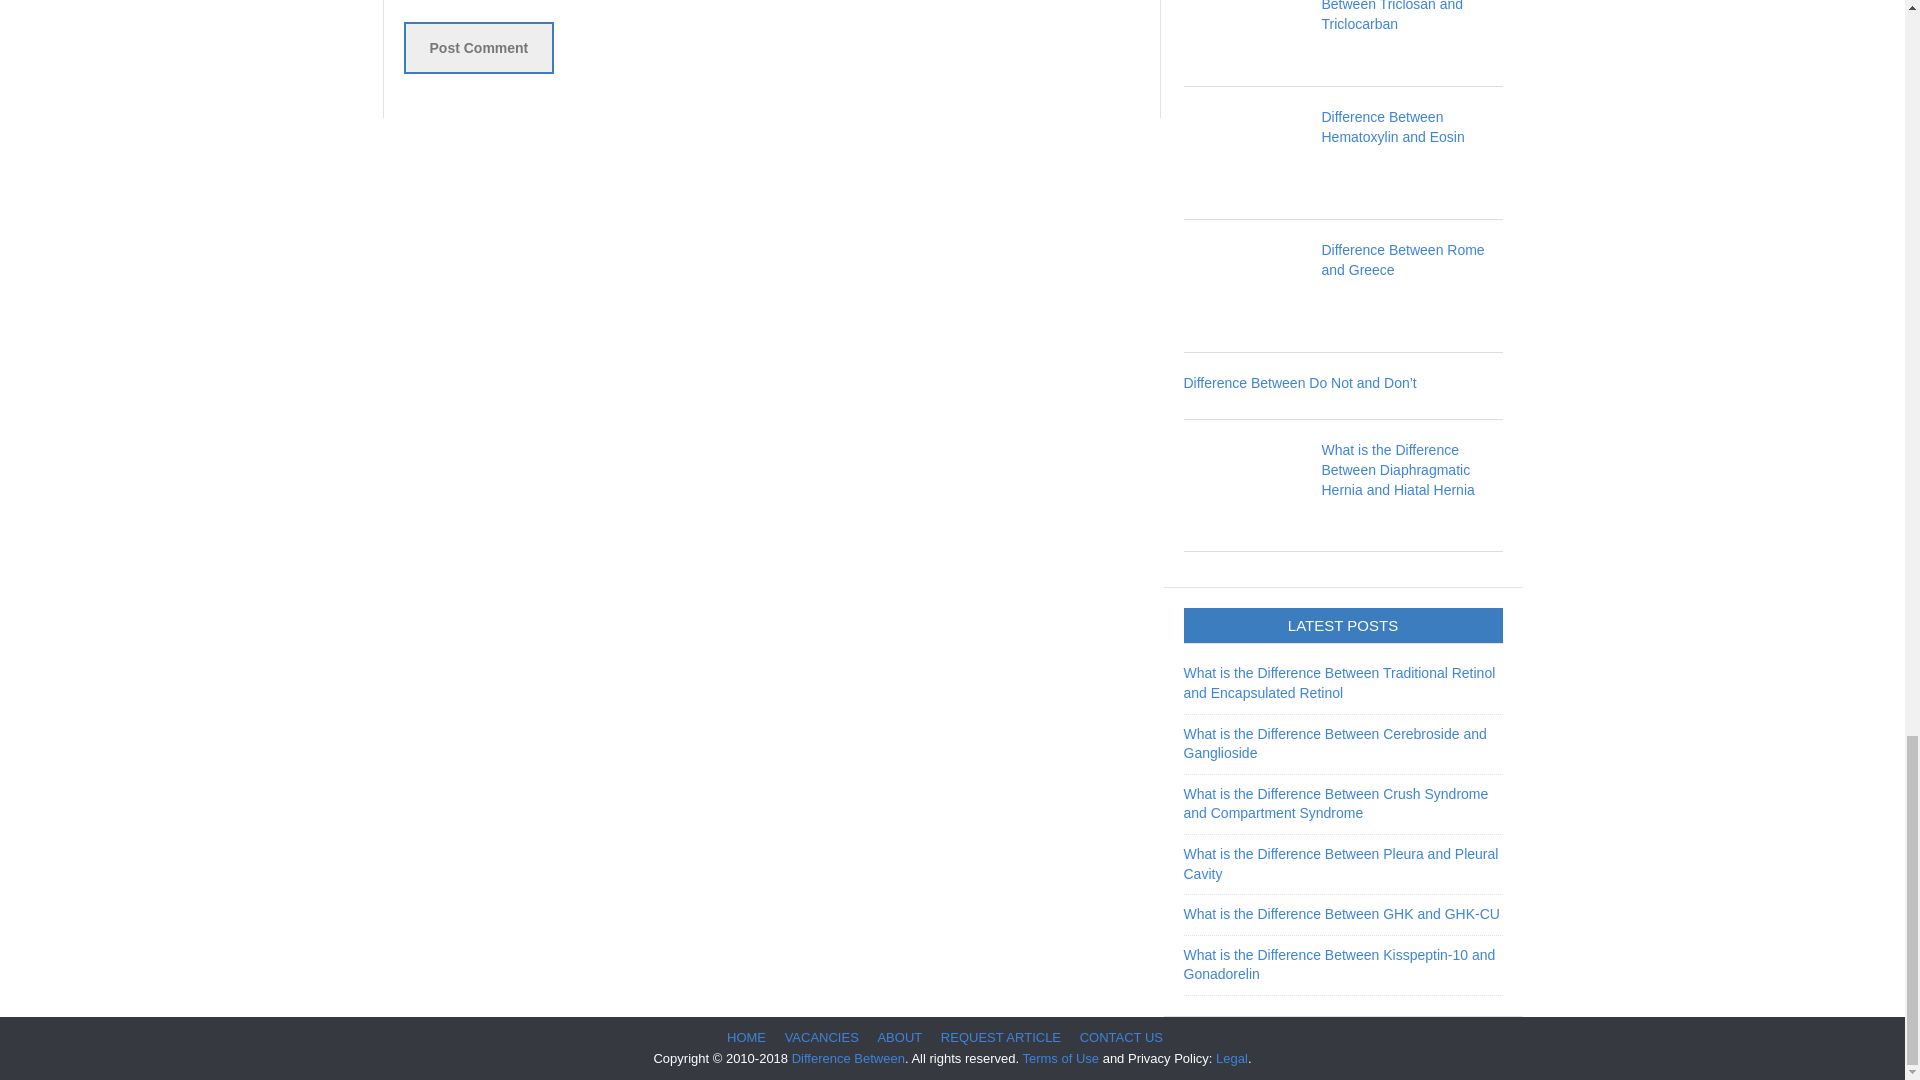 Image resolution: width=1920 pixels, height=1080 pixels. I want to click on Post Comment, so click(478, 48).